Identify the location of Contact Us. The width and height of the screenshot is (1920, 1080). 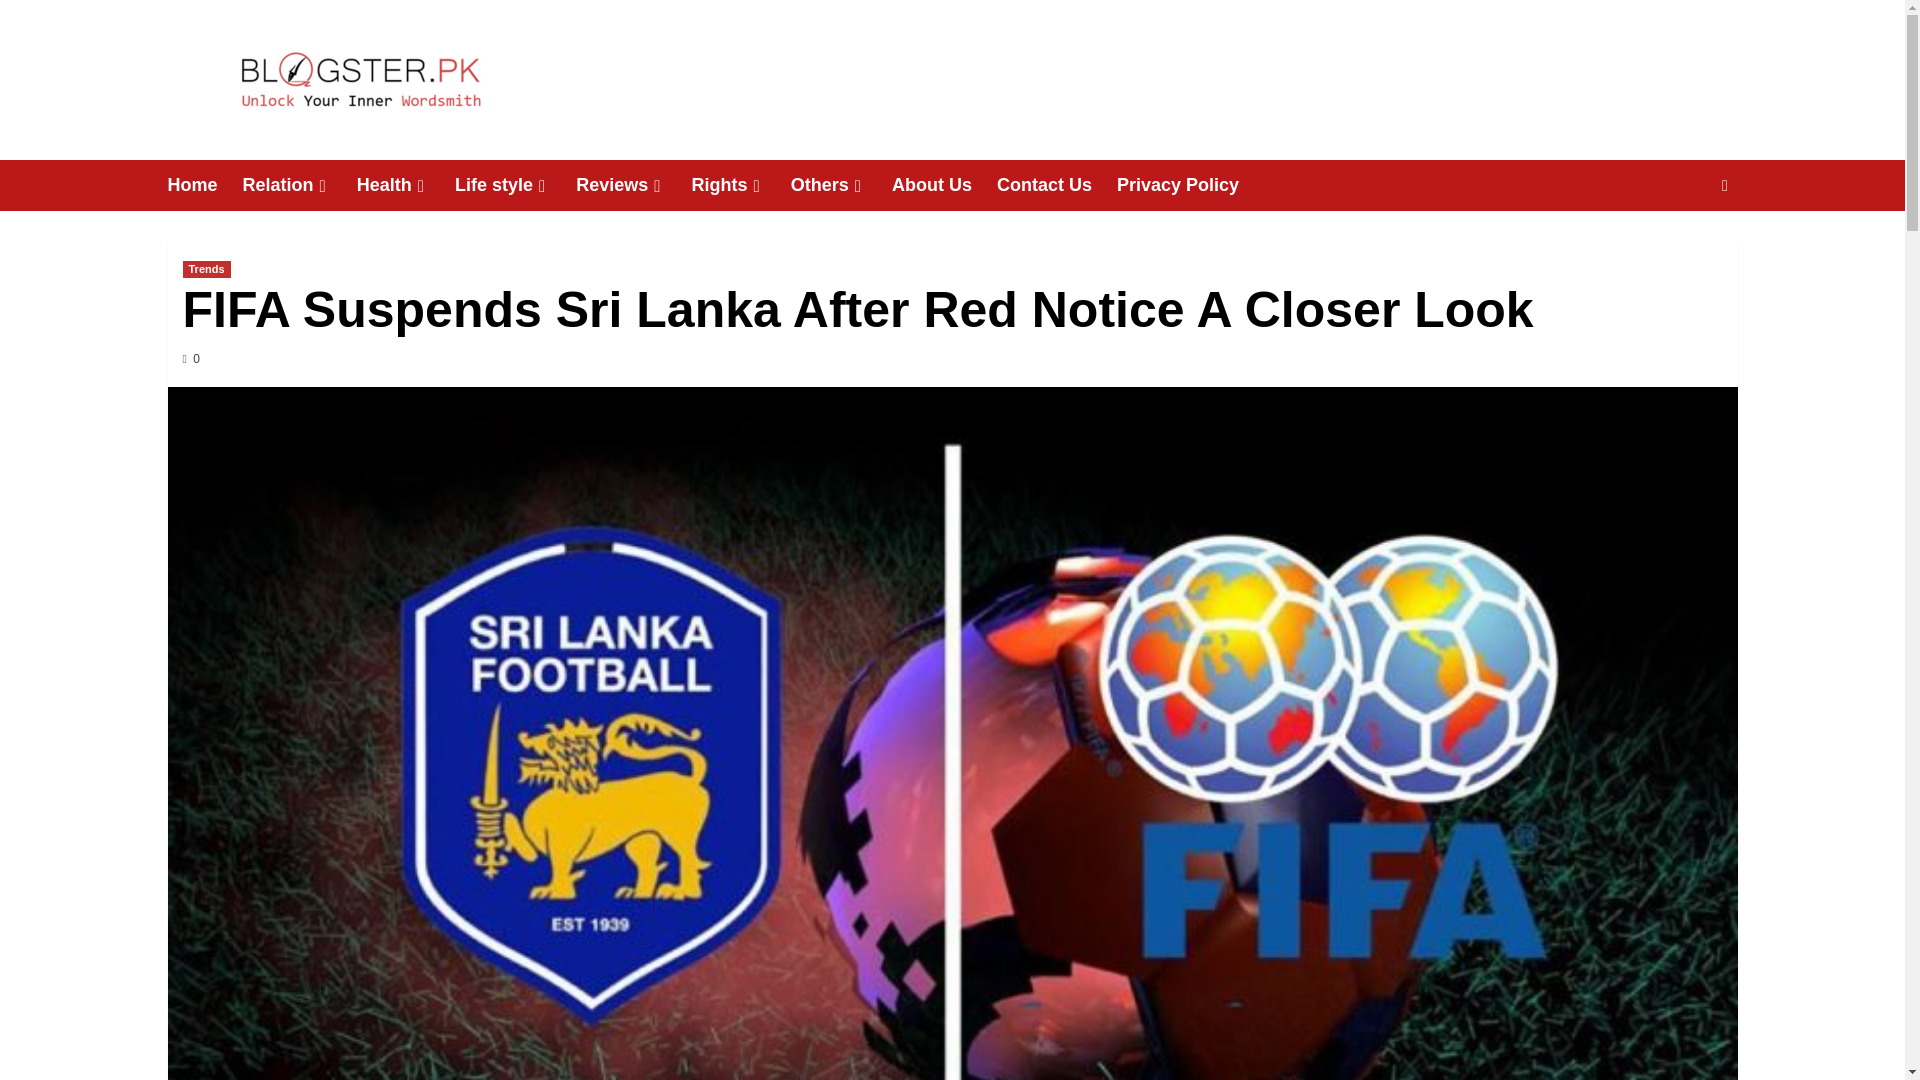
(1056, 184).